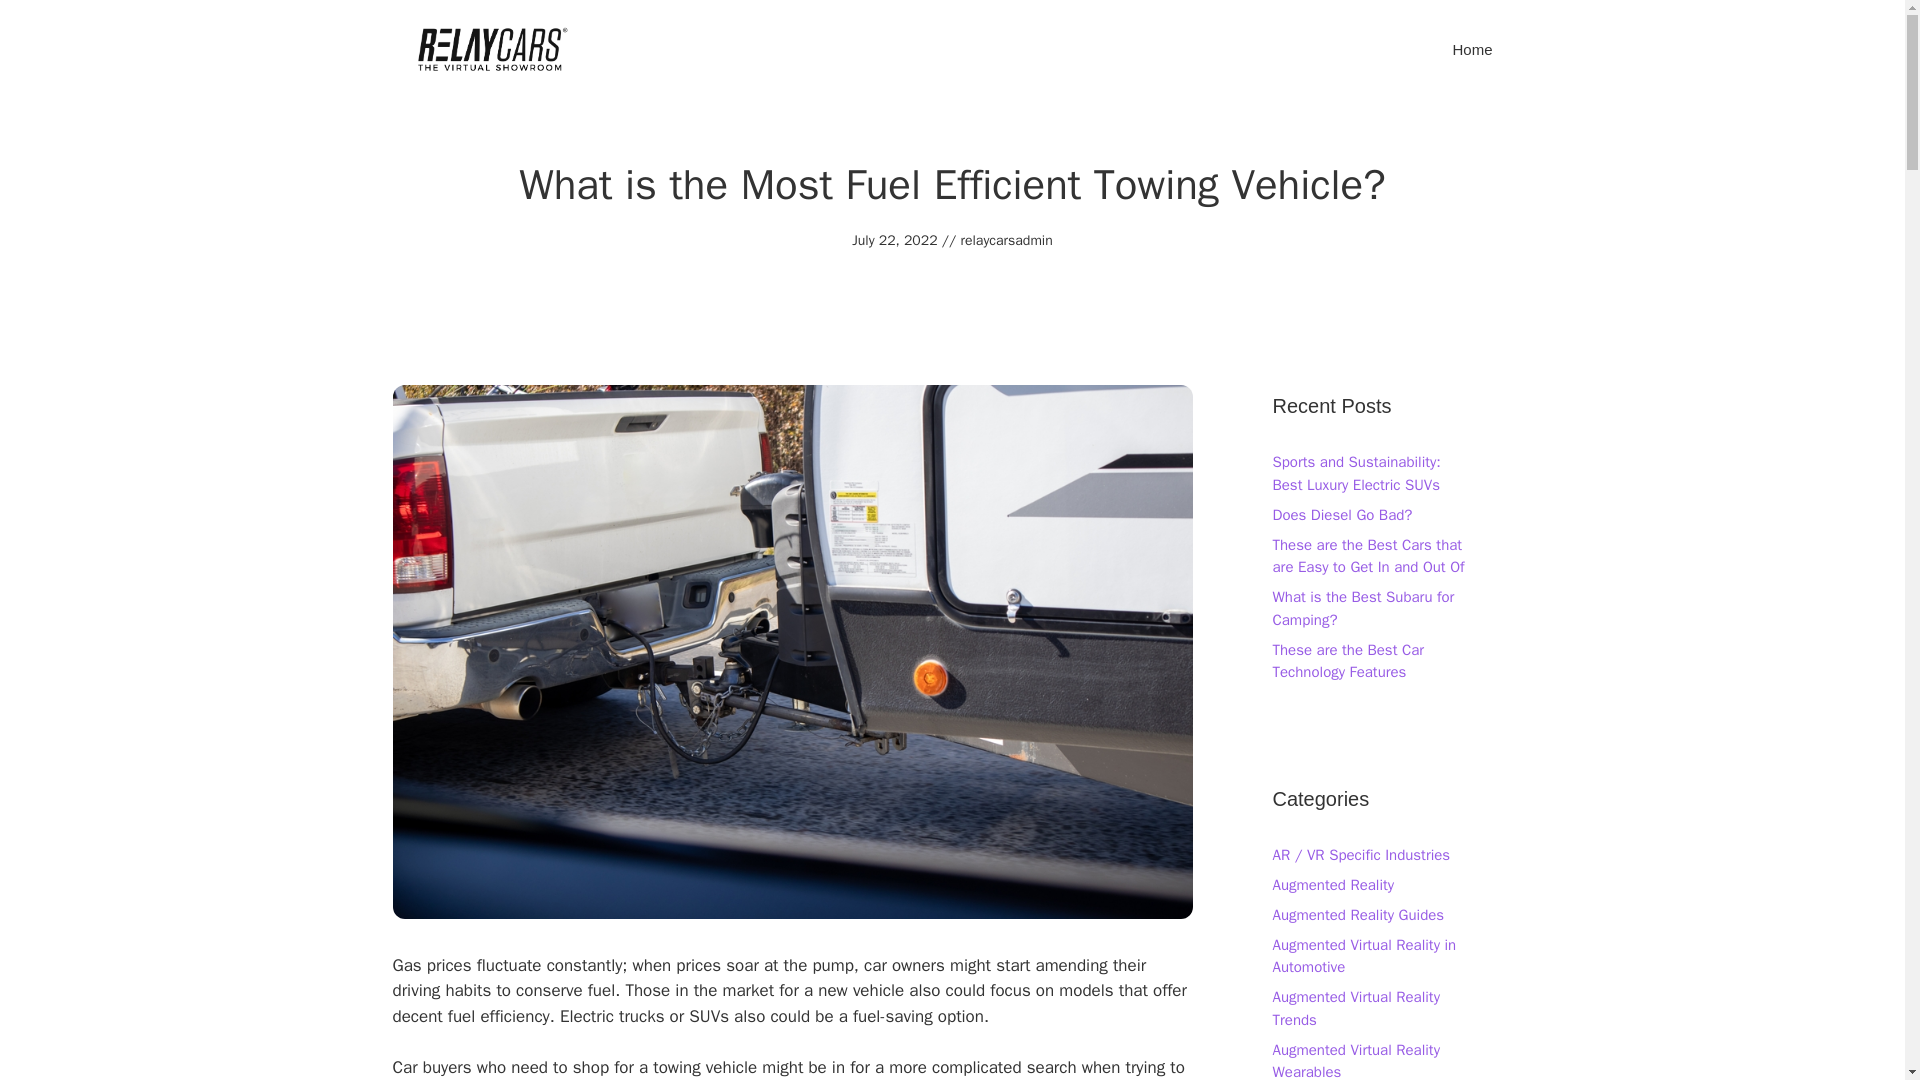 The width and height of the screenshot is (1920, 1080). Describe the element at coordinates (1332, 884) in the screenshot. I see `Augmented Reality` at that location.